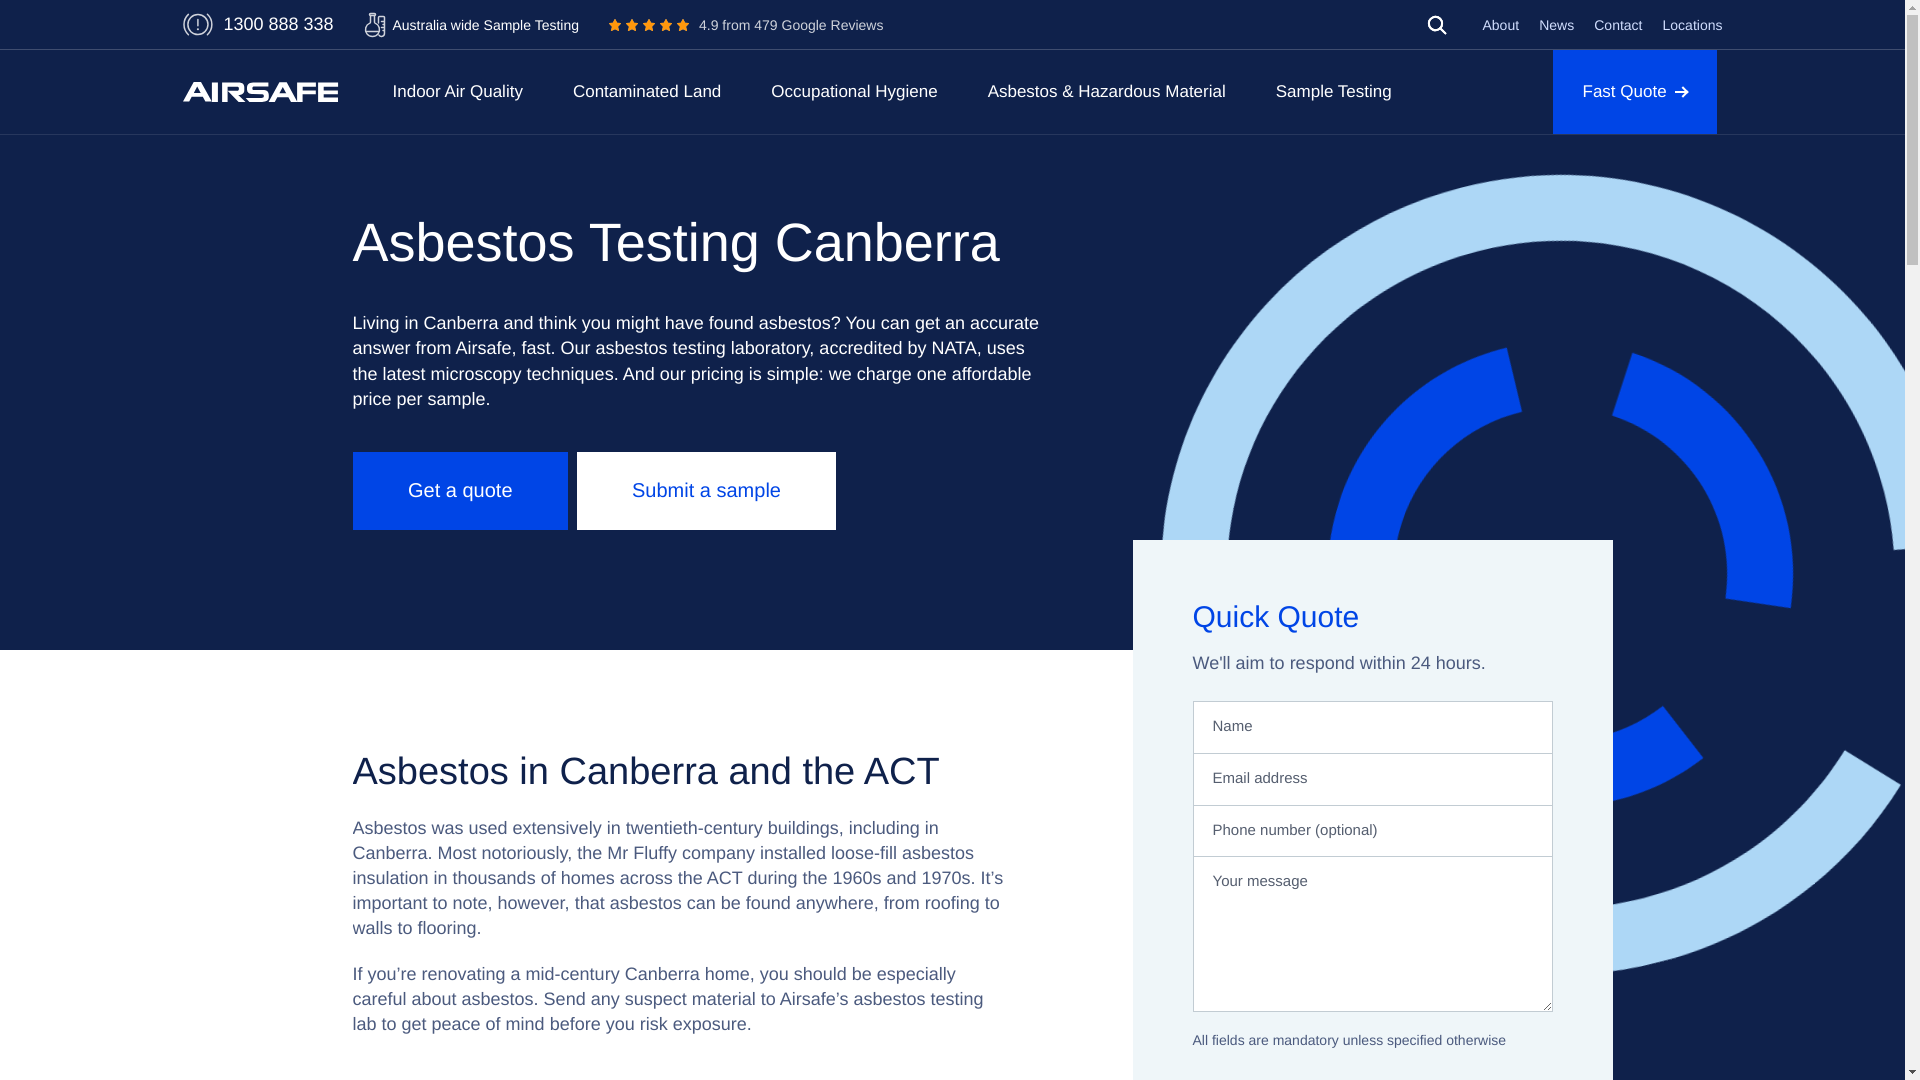 This screenshot has width=1920, height=1080. What do you see at coordinates (196, 24) in the screenshot?
I see `Warning light icon` at bounding box center [196, 24].